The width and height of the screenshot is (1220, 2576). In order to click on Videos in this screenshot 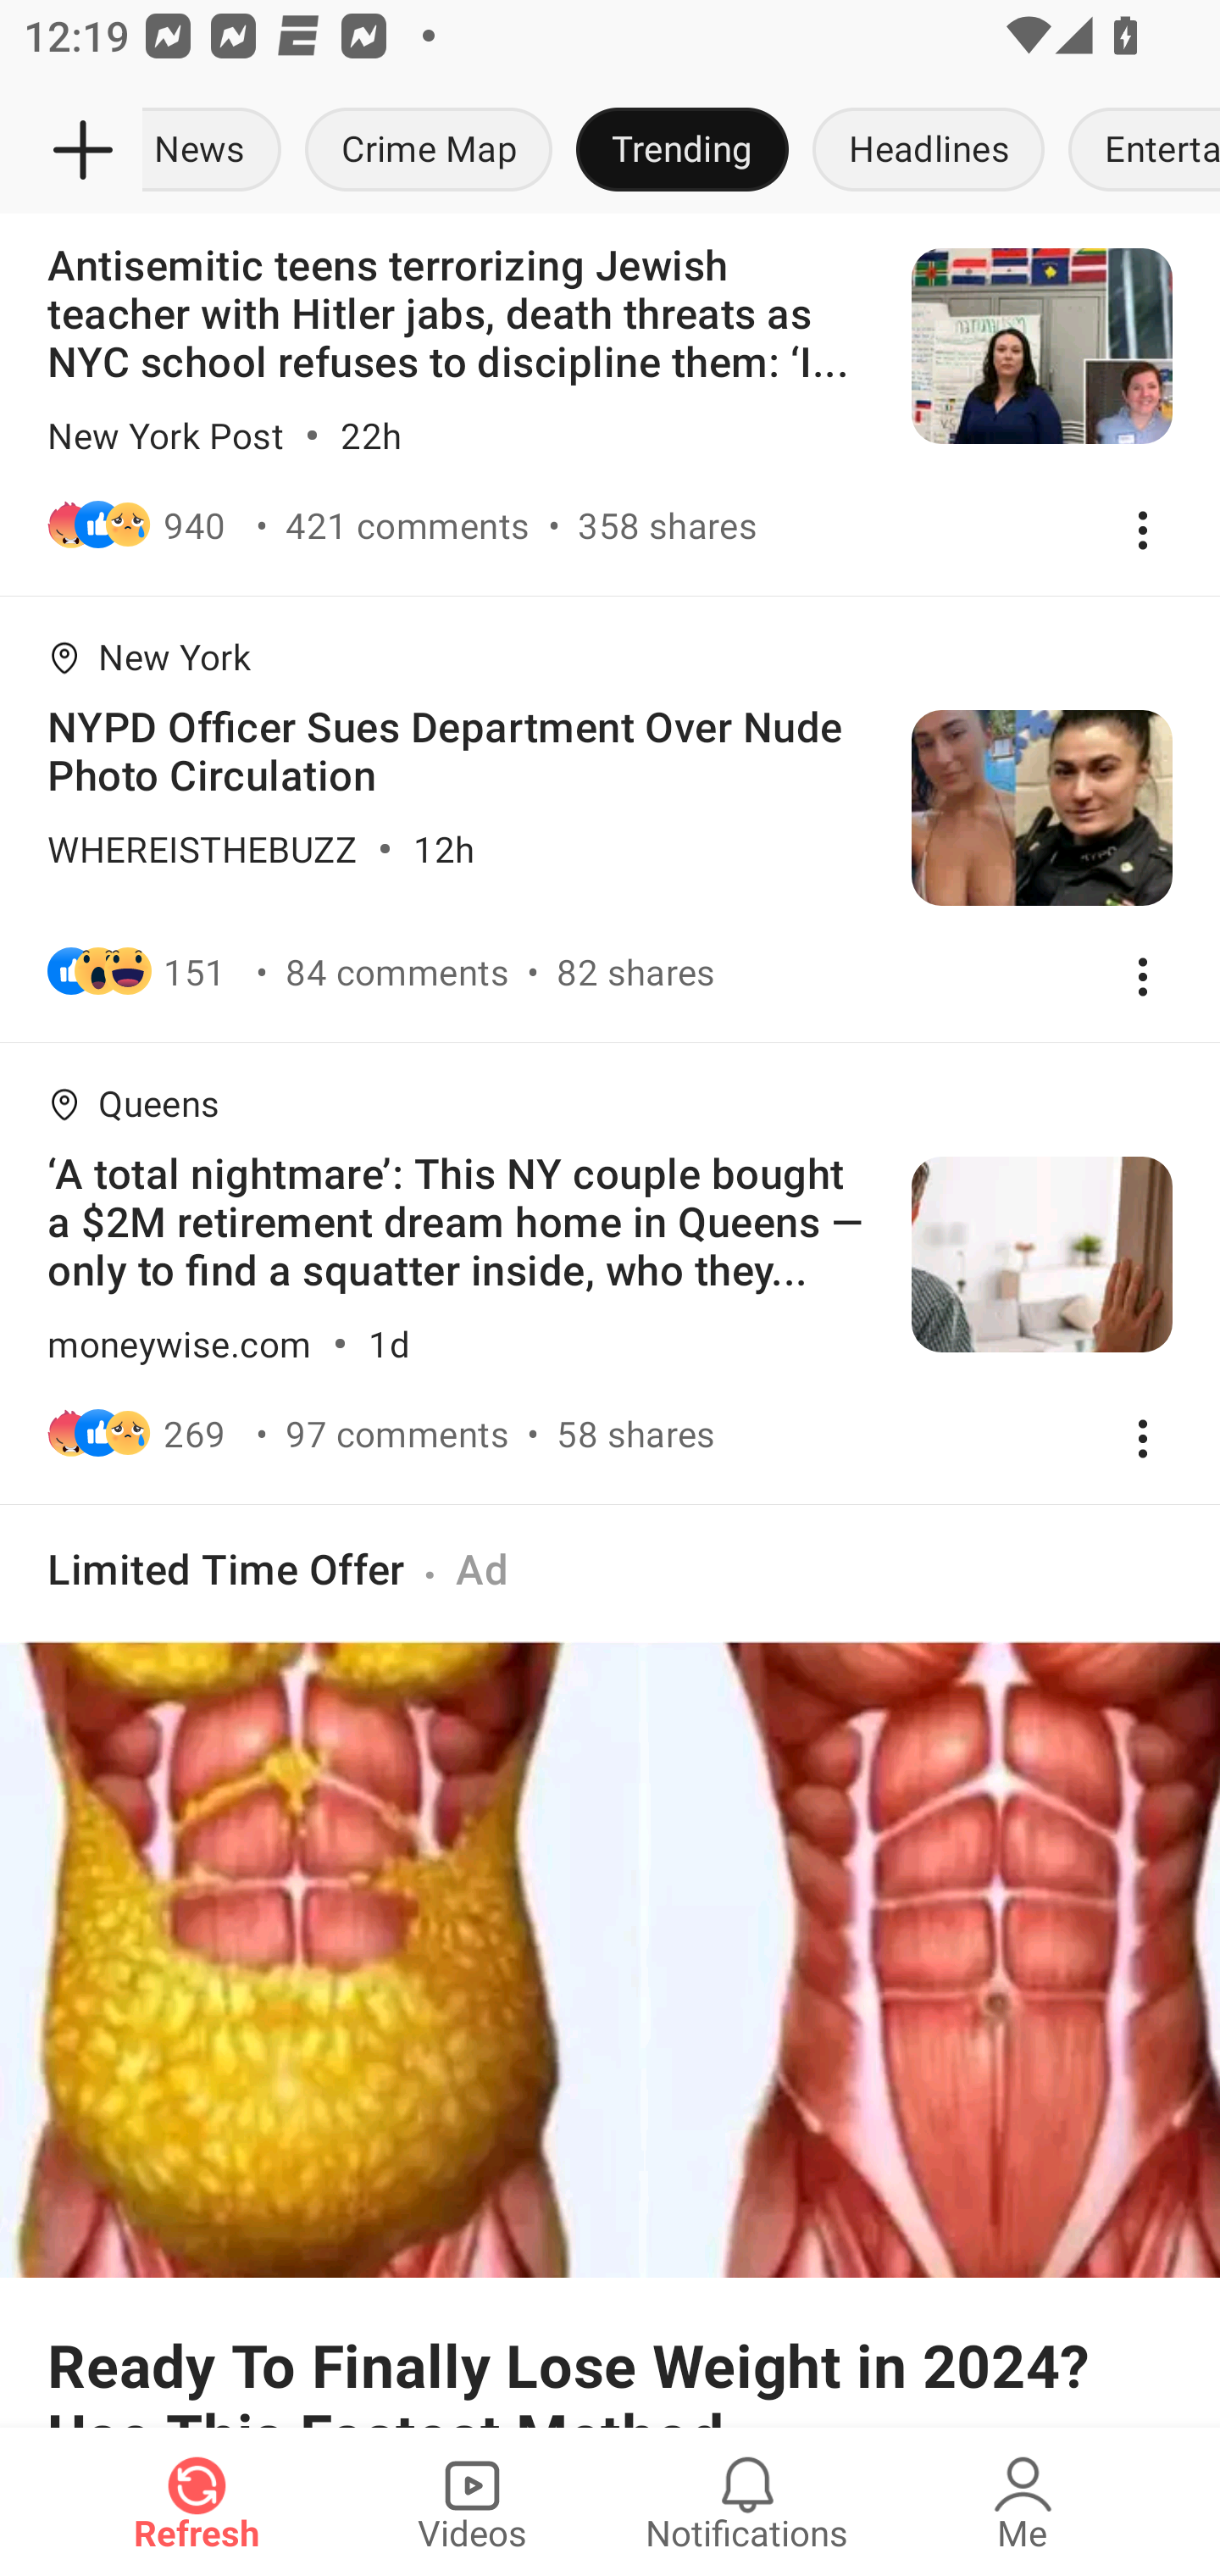, I will do `click(472, 2501)`.